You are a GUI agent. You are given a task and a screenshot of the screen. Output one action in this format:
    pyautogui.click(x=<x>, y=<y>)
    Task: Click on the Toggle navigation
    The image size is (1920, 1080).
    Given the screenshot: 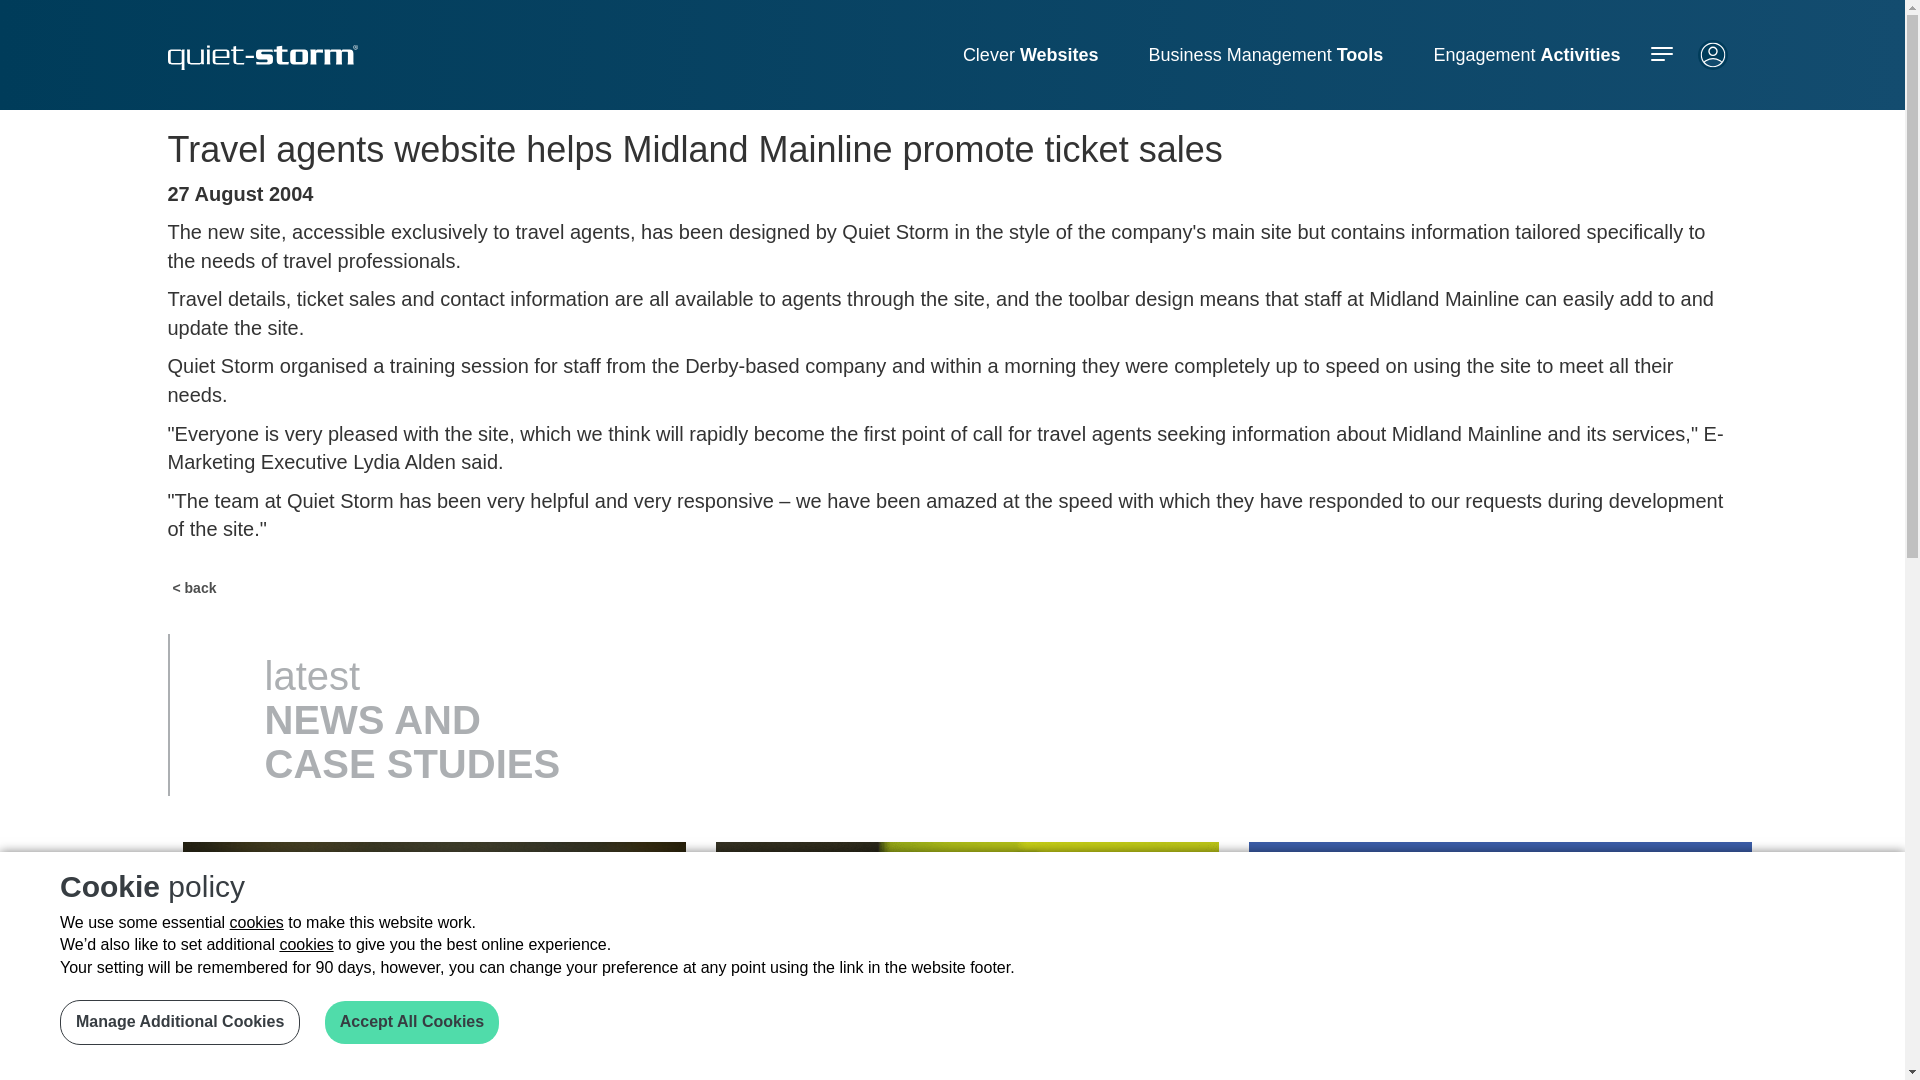 What is the action you would take?
    pyautogui.click(x=1660, y=54)
    